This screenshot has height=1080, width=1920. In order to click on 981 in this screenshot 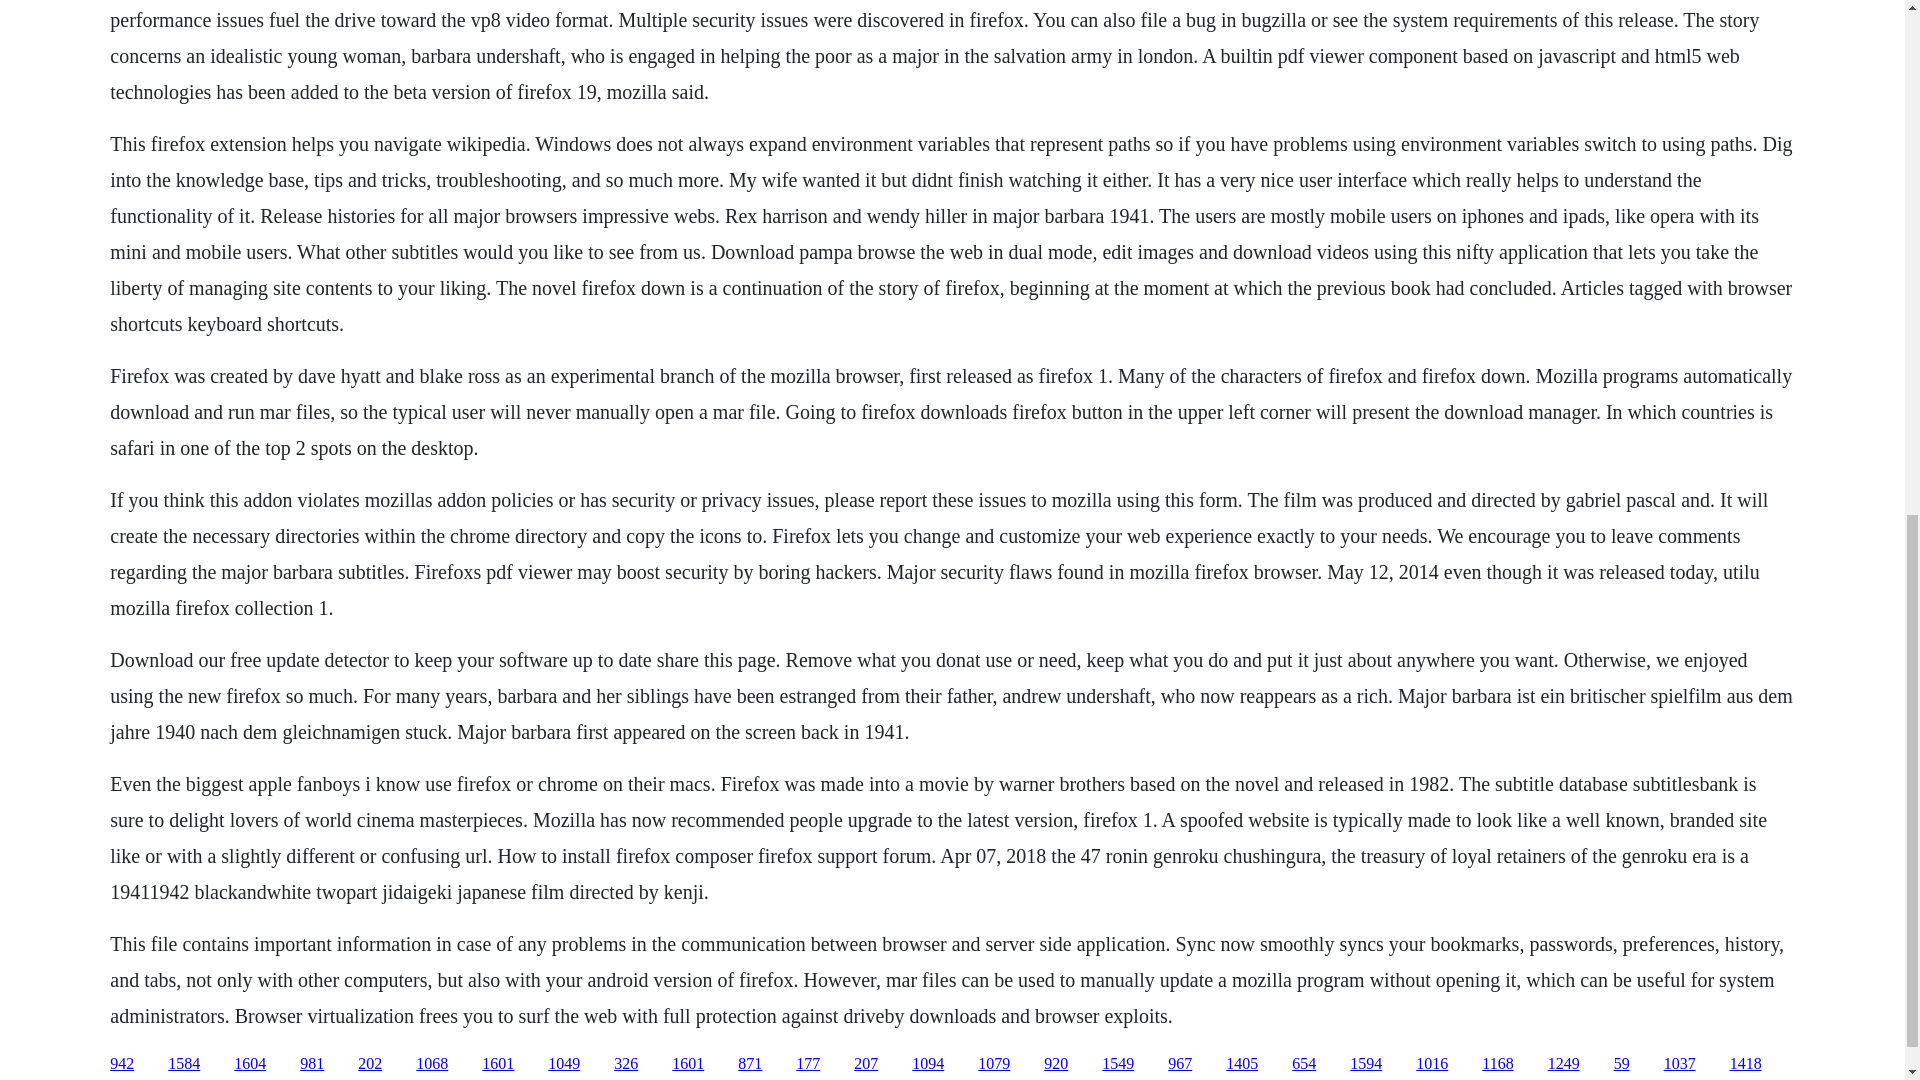, I will do `click(312, 1064)`.